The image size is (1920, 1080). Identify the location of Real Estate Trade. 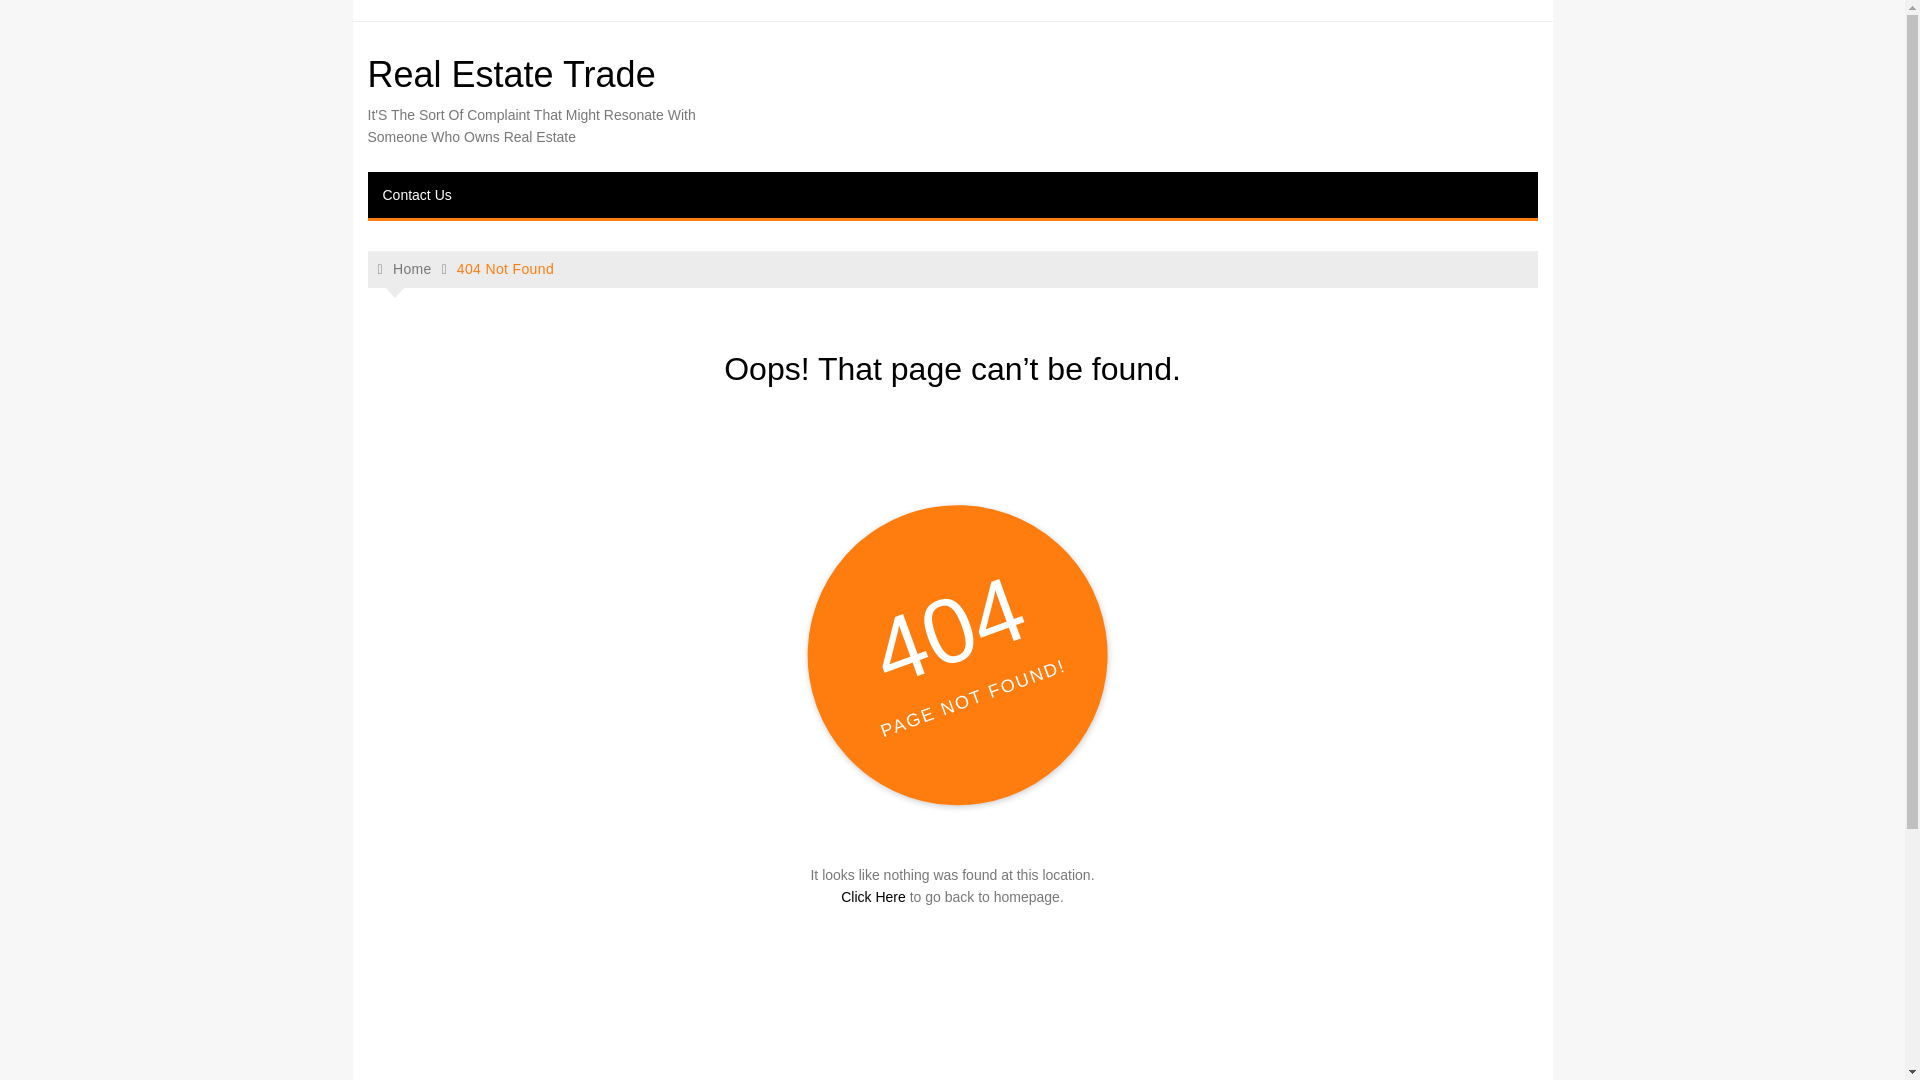
(512, 74).